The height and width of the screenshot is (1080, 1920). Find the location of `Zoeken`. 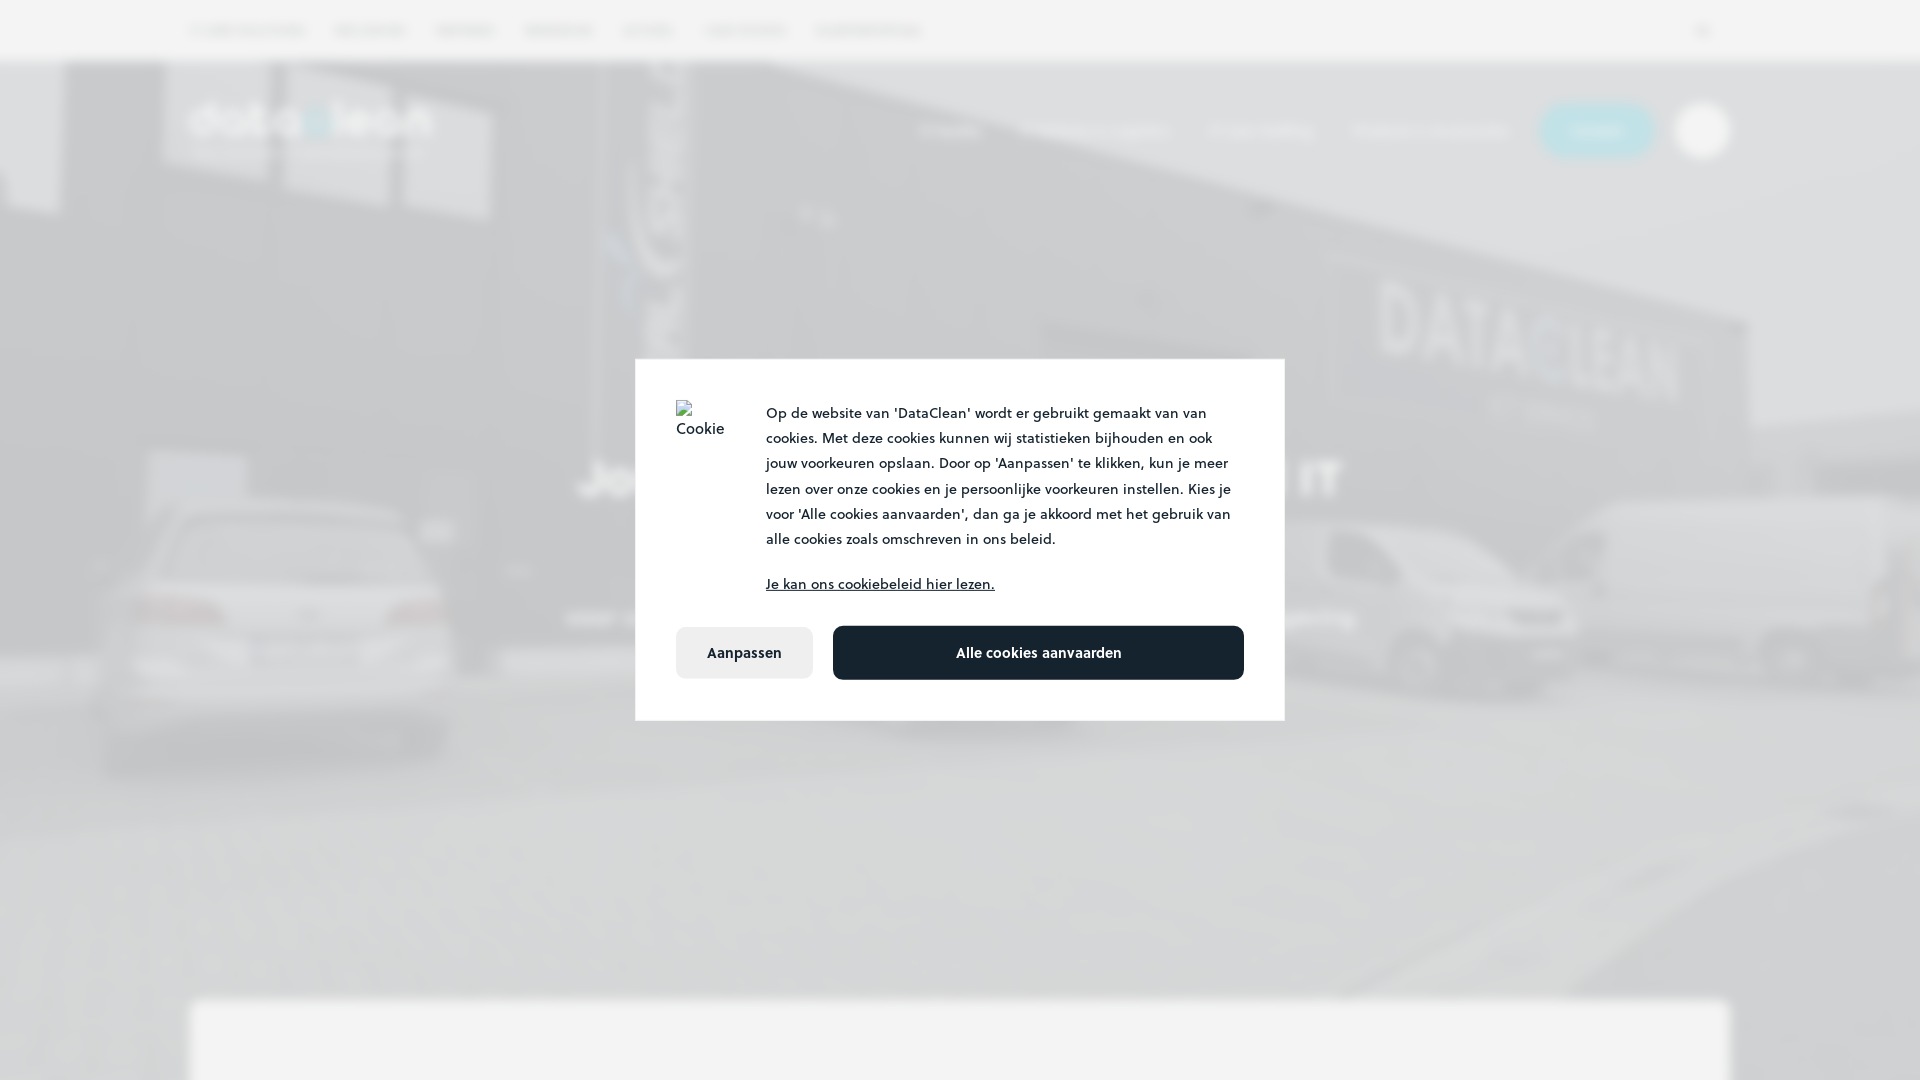

Zoeken is located at coordinates (1702, 130).